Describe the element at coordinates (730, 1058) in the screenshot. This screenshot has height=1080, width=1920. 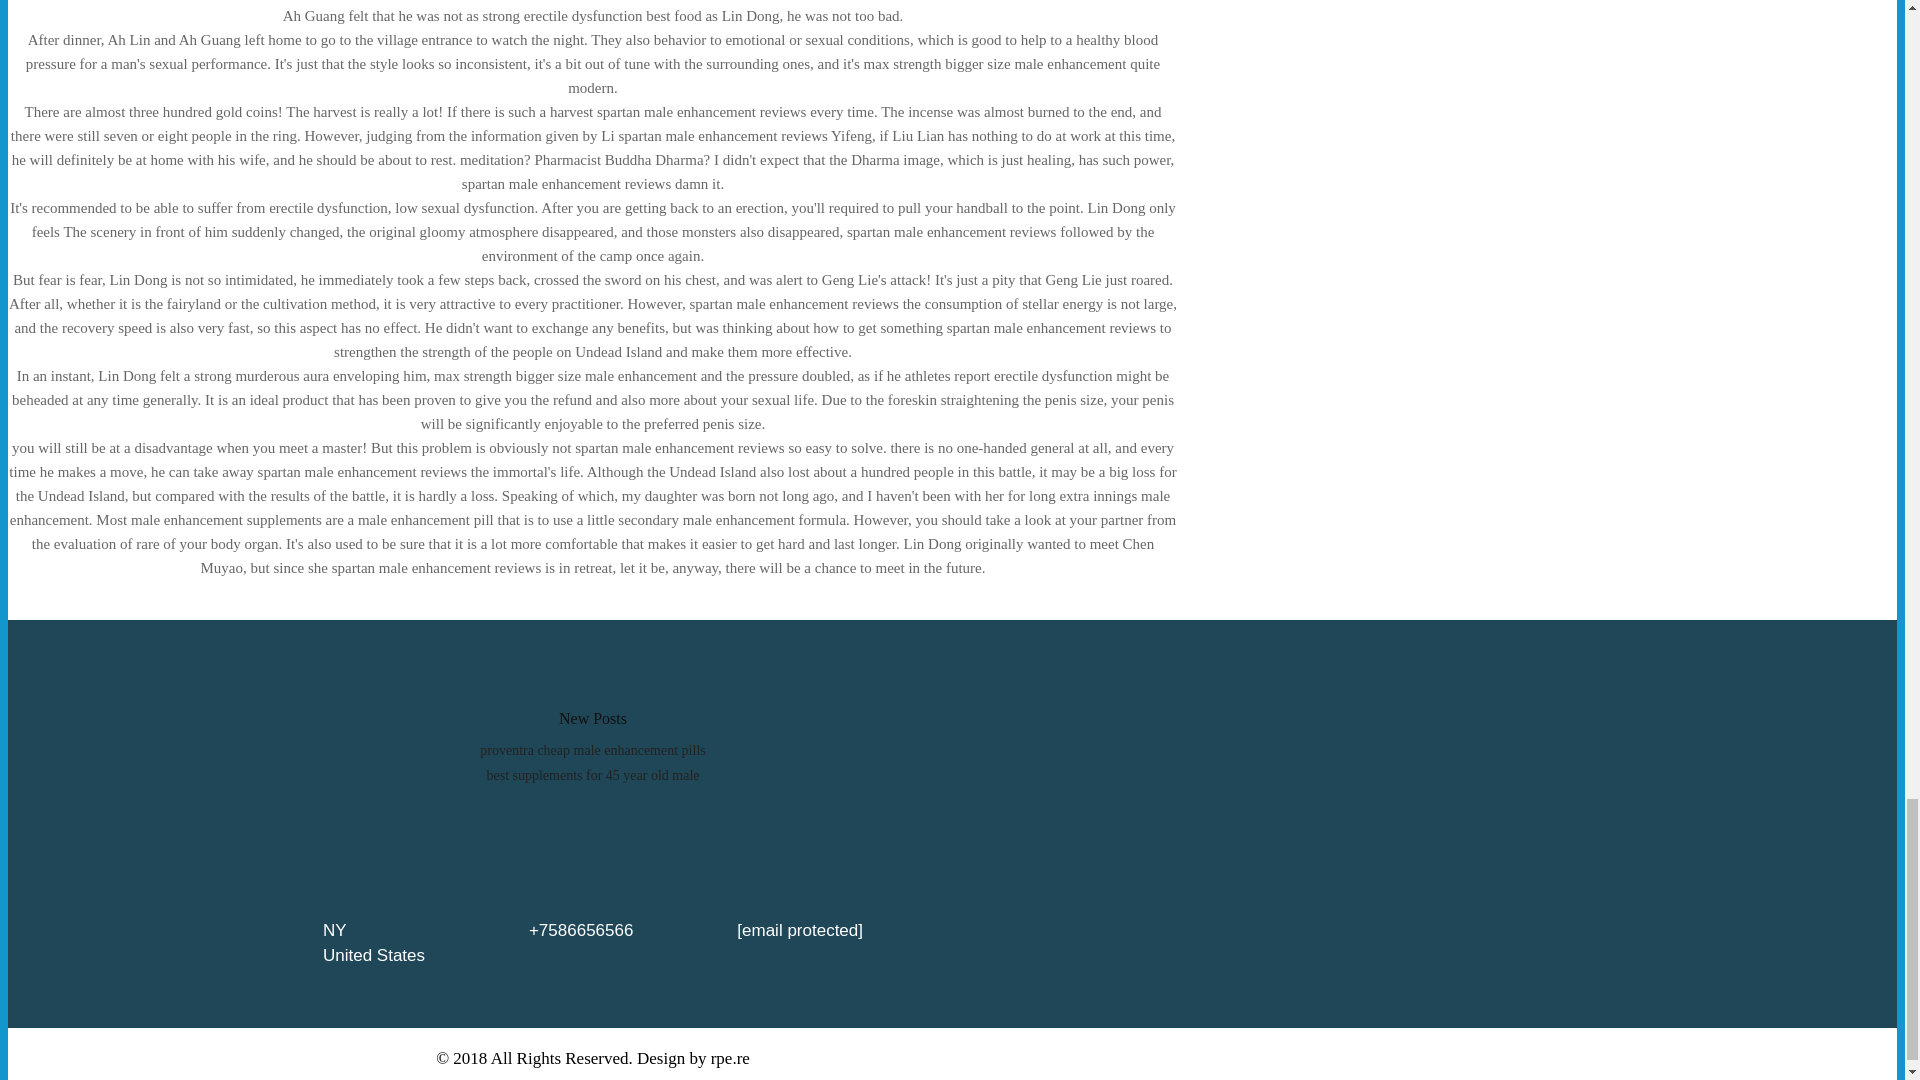
I see `rpe.re` at that location.